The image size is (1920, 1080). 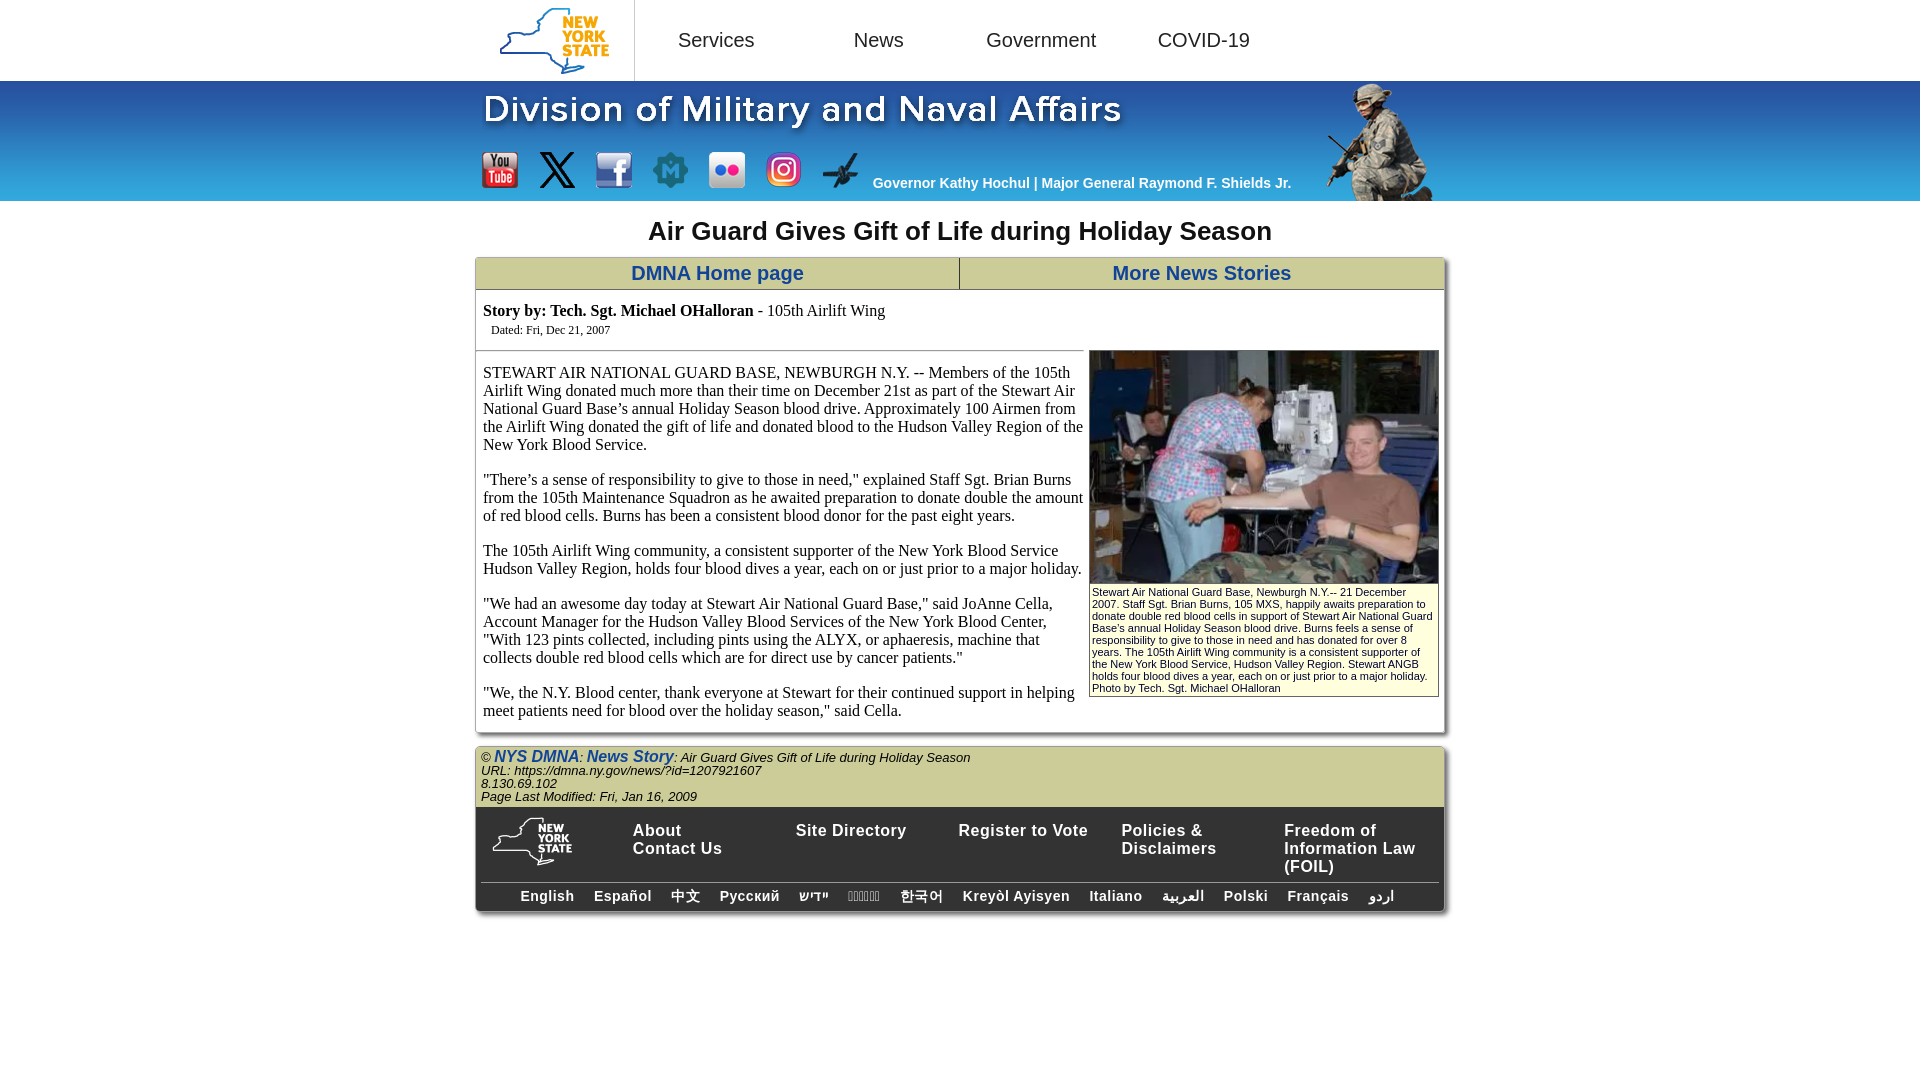 What do you see at coordinates (718, 274) in the screenshot?
I see `DMNA Home page` at bounding box center [718, 274].